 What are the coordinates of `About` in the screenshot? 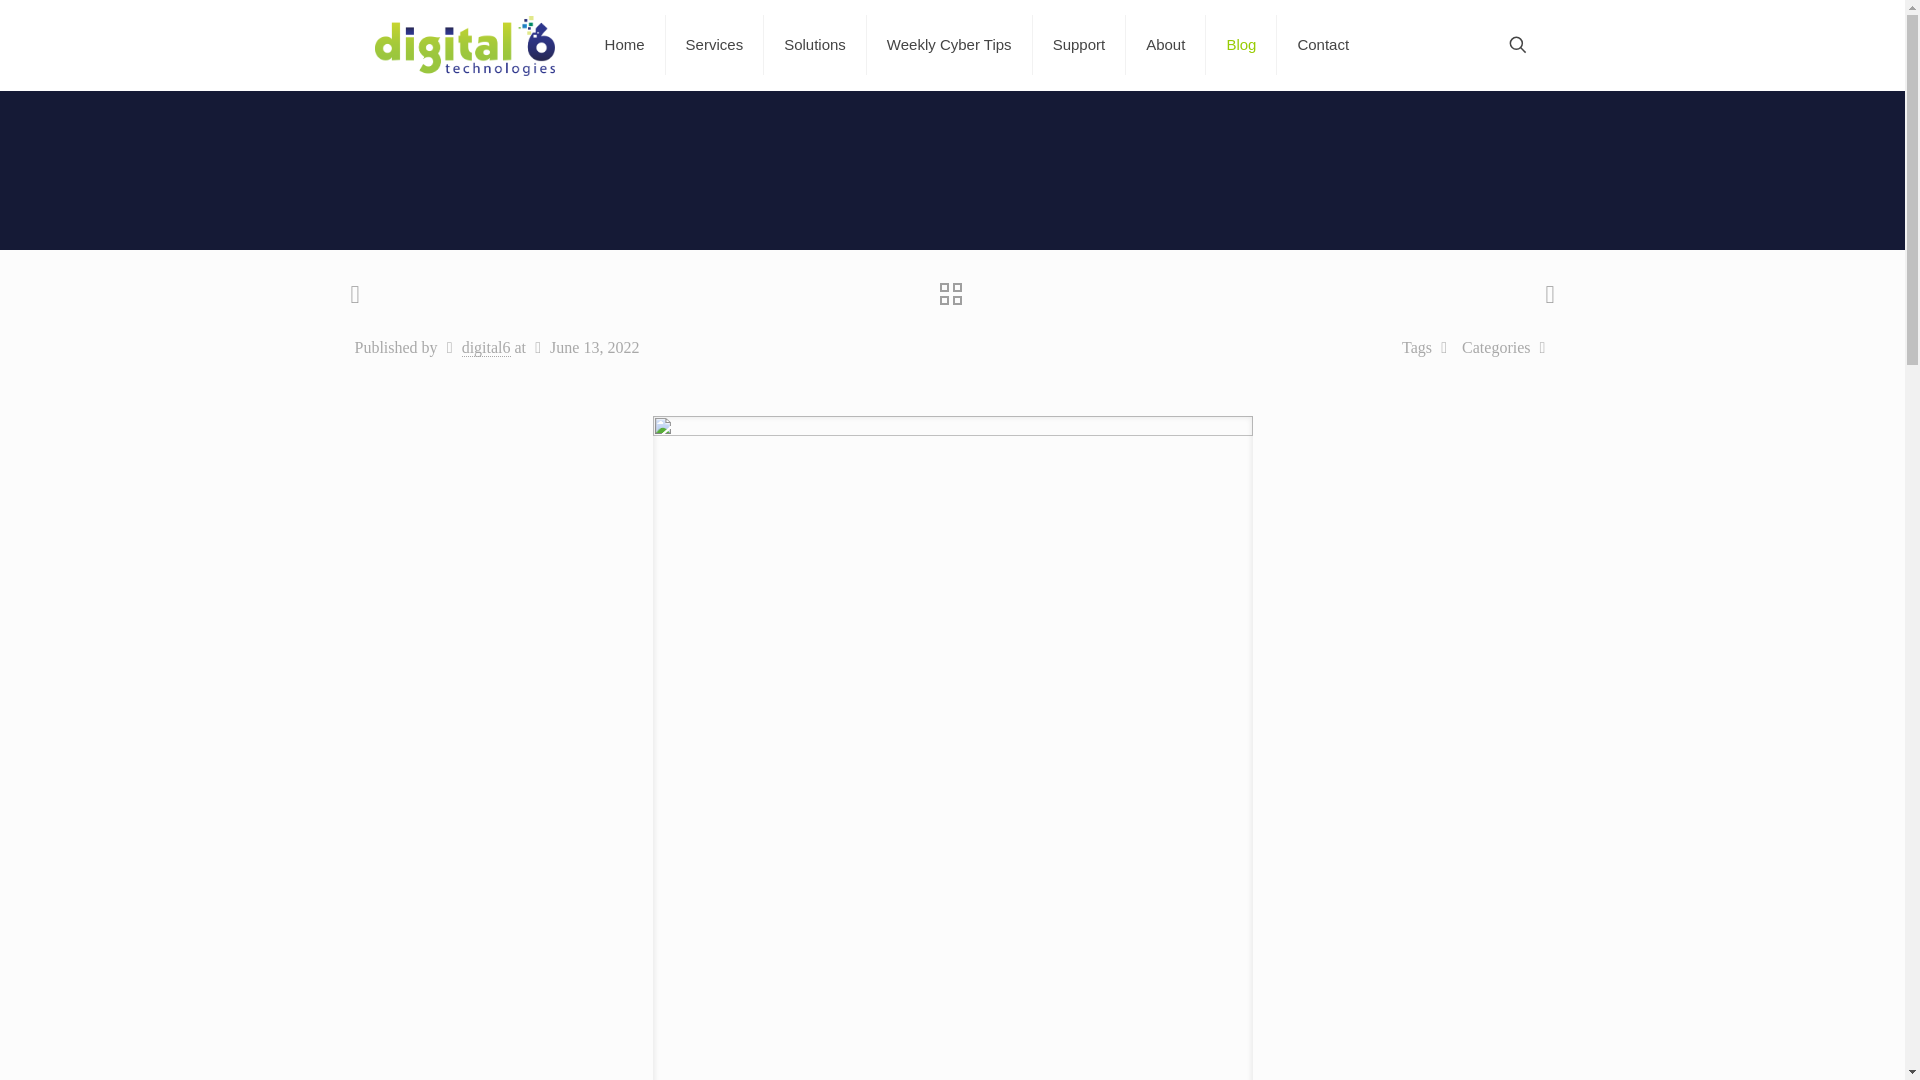 It's located at (1165, 44).